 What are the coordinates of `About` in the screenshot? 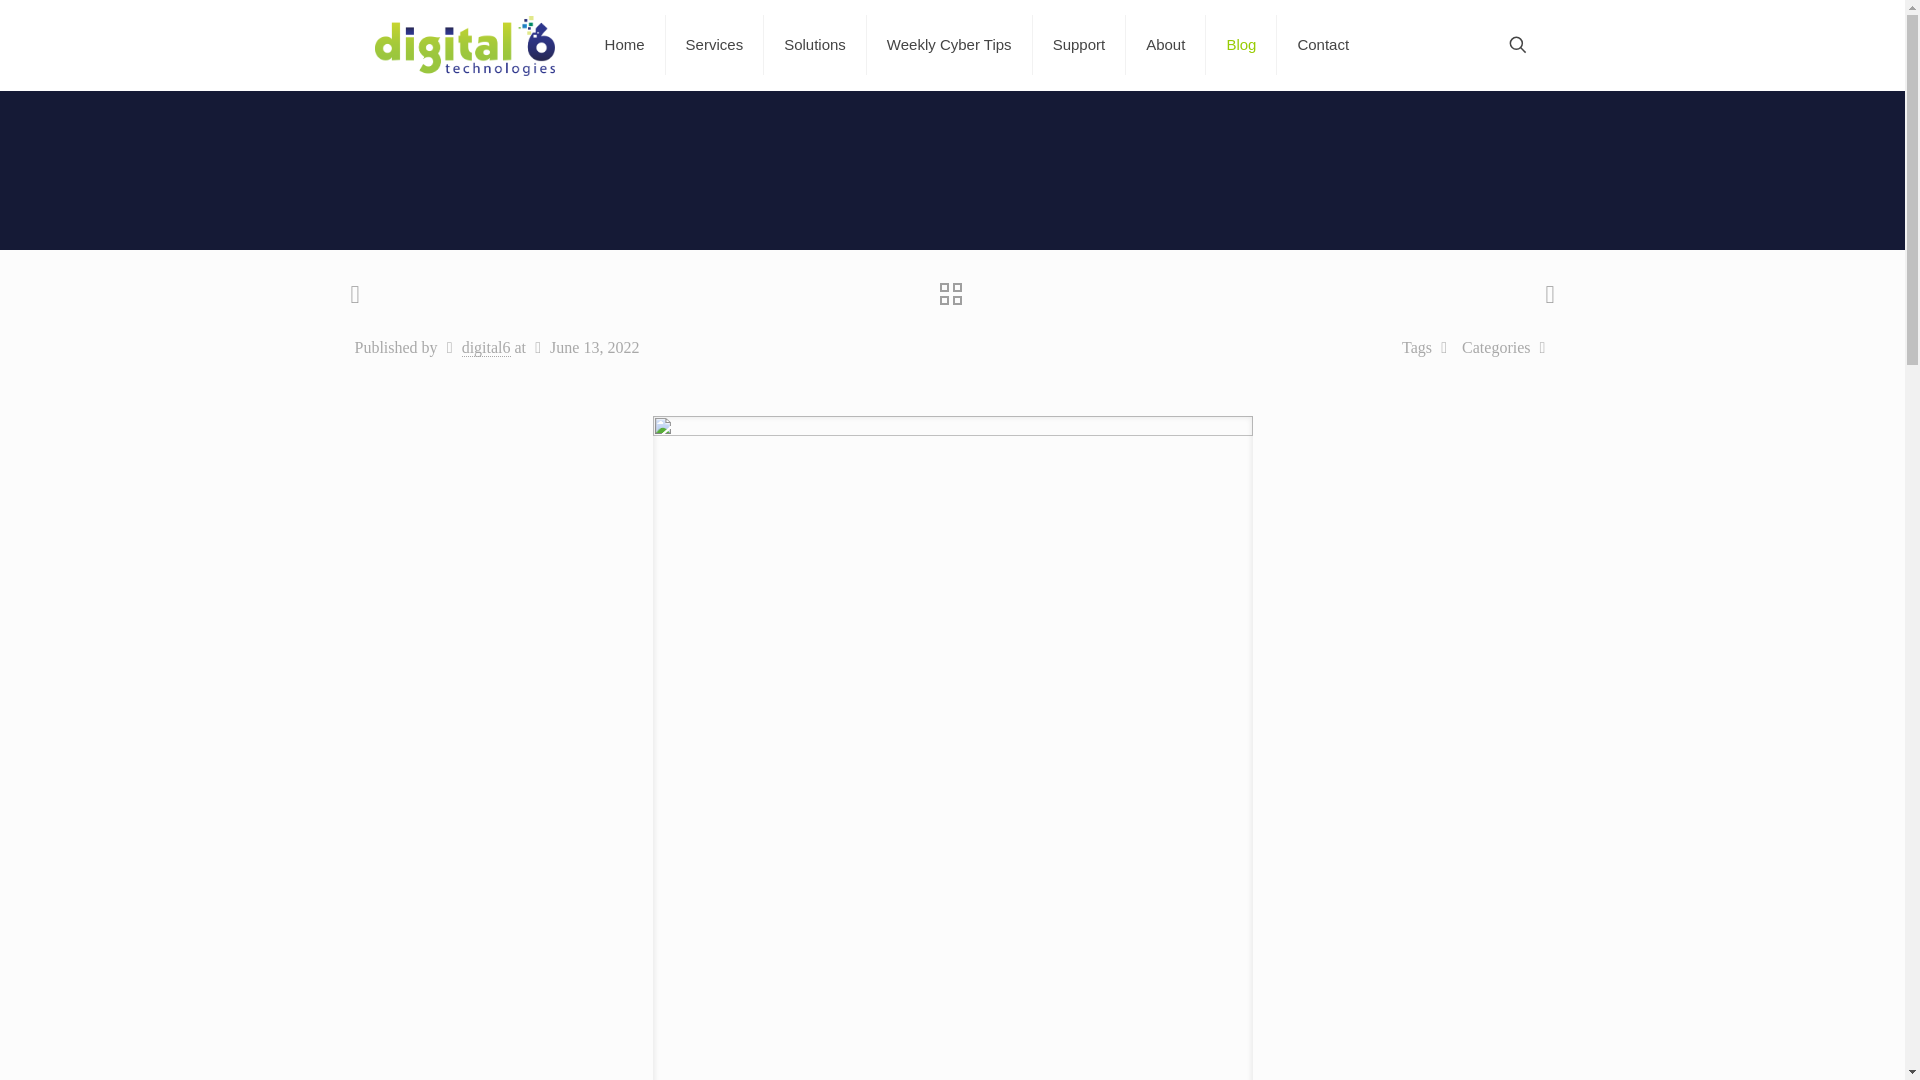 It's located at (1165, 44).